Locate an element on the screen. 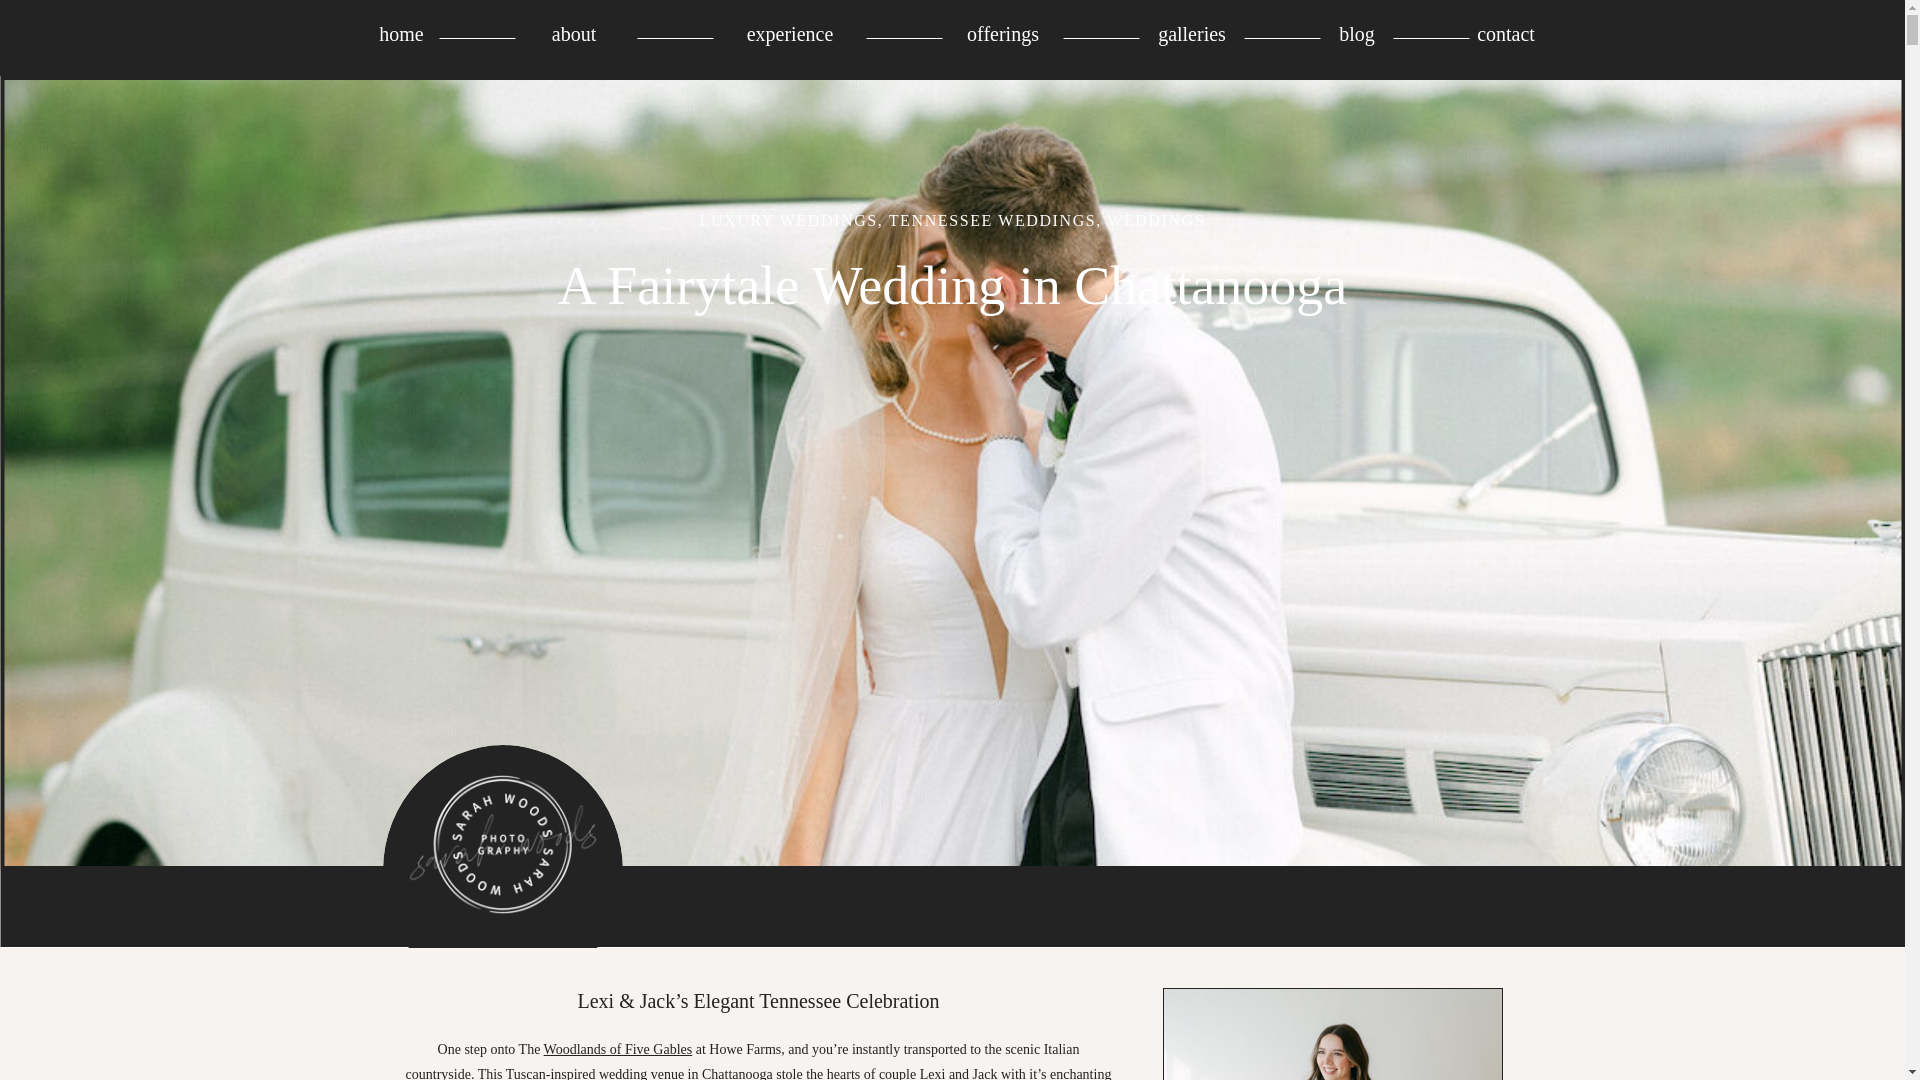 This screenshot has height=1080, width=1920. offerings is located at coordinates (1002, 34).